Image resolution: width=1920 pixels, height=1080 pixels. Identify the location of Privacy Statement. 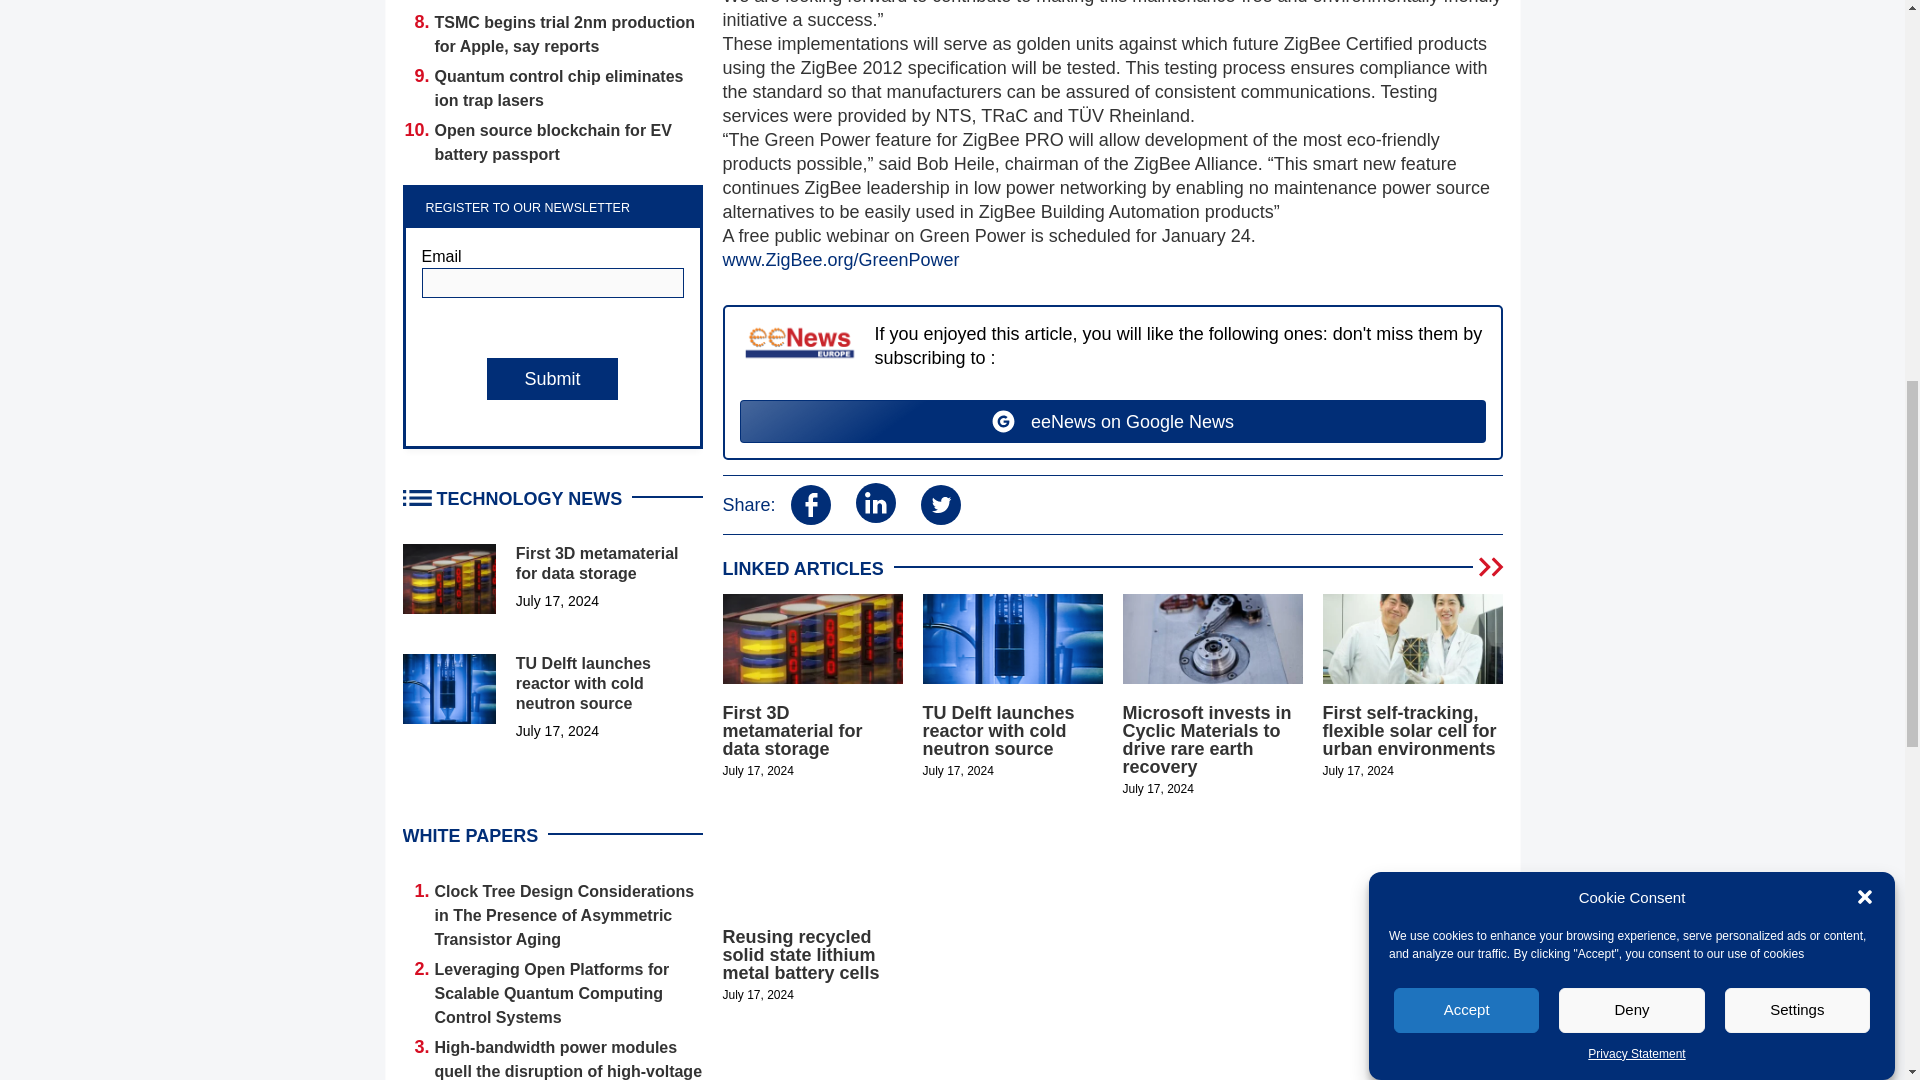
(1636, 171).